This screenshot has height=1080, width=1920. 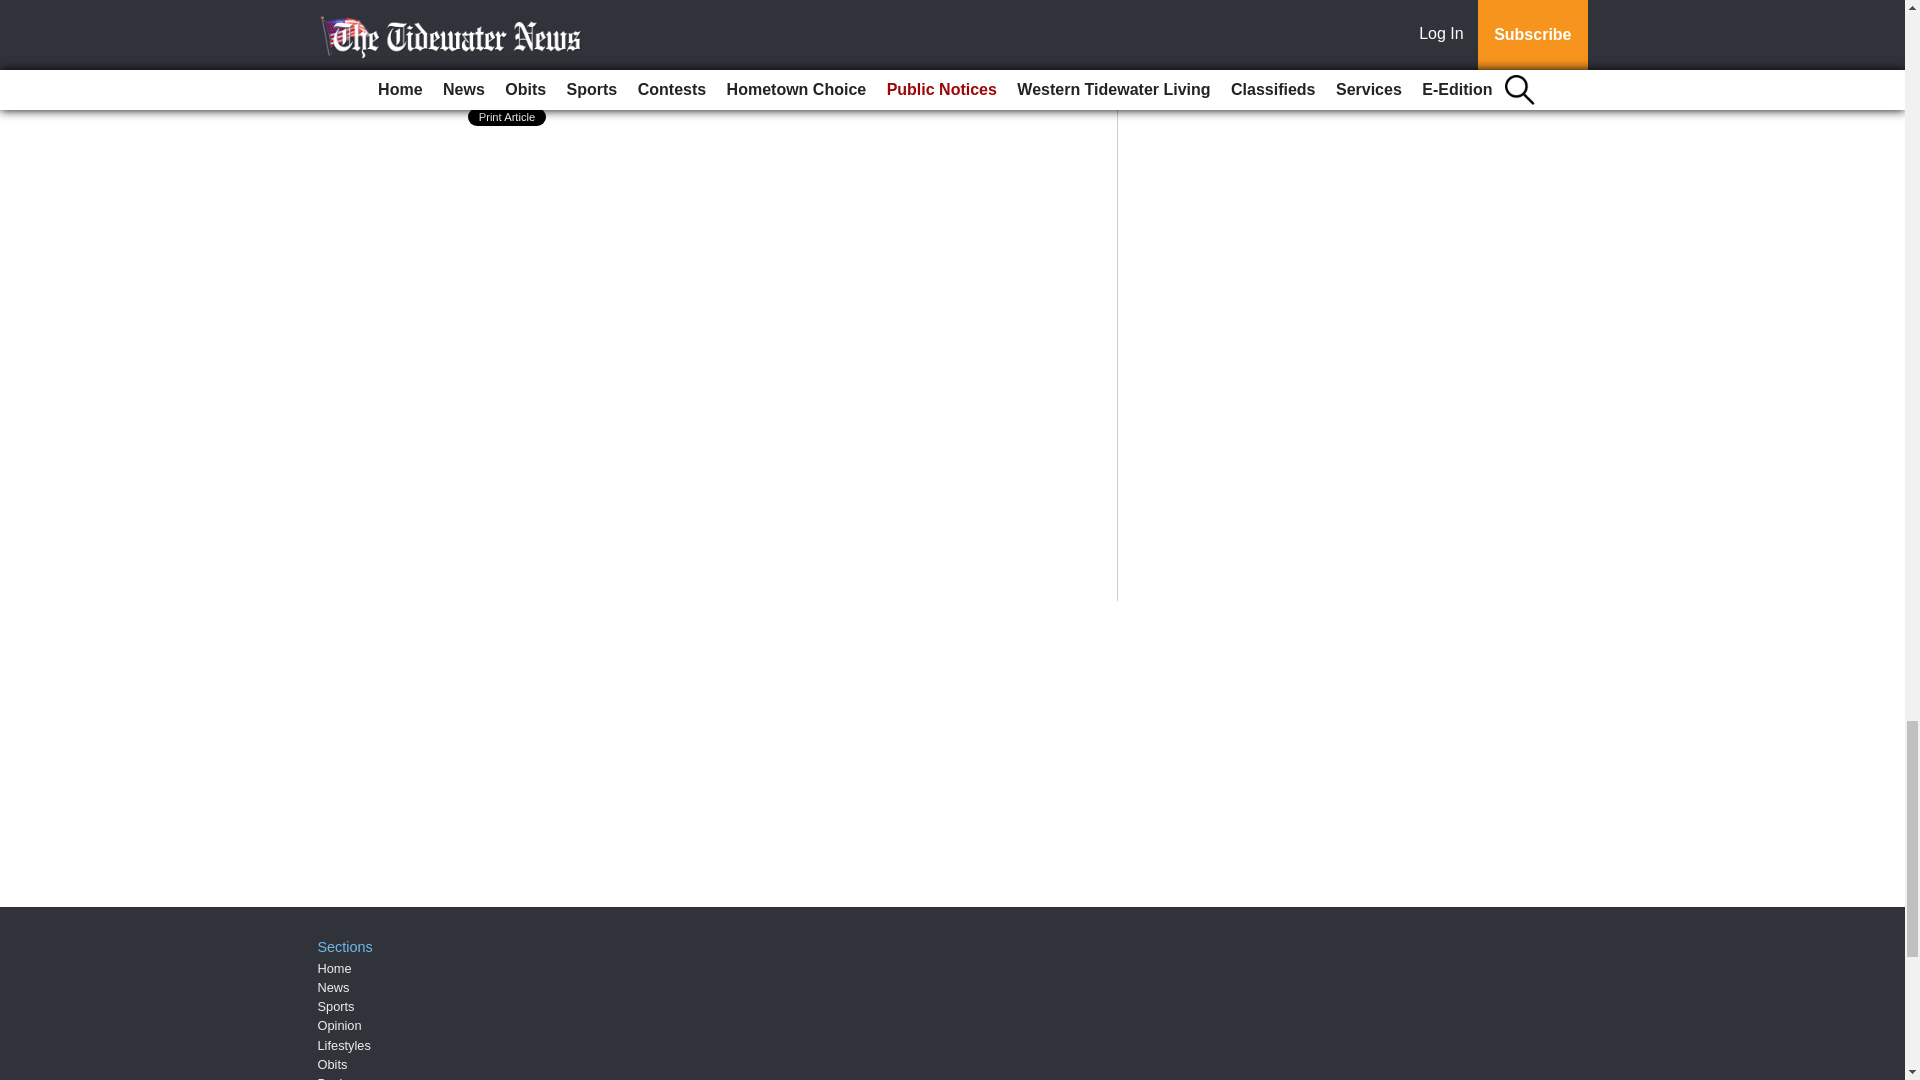 What do you see at coordinates (508, 117) in the screenshot?
I see `Print Article` at bounding box center [508, 117].